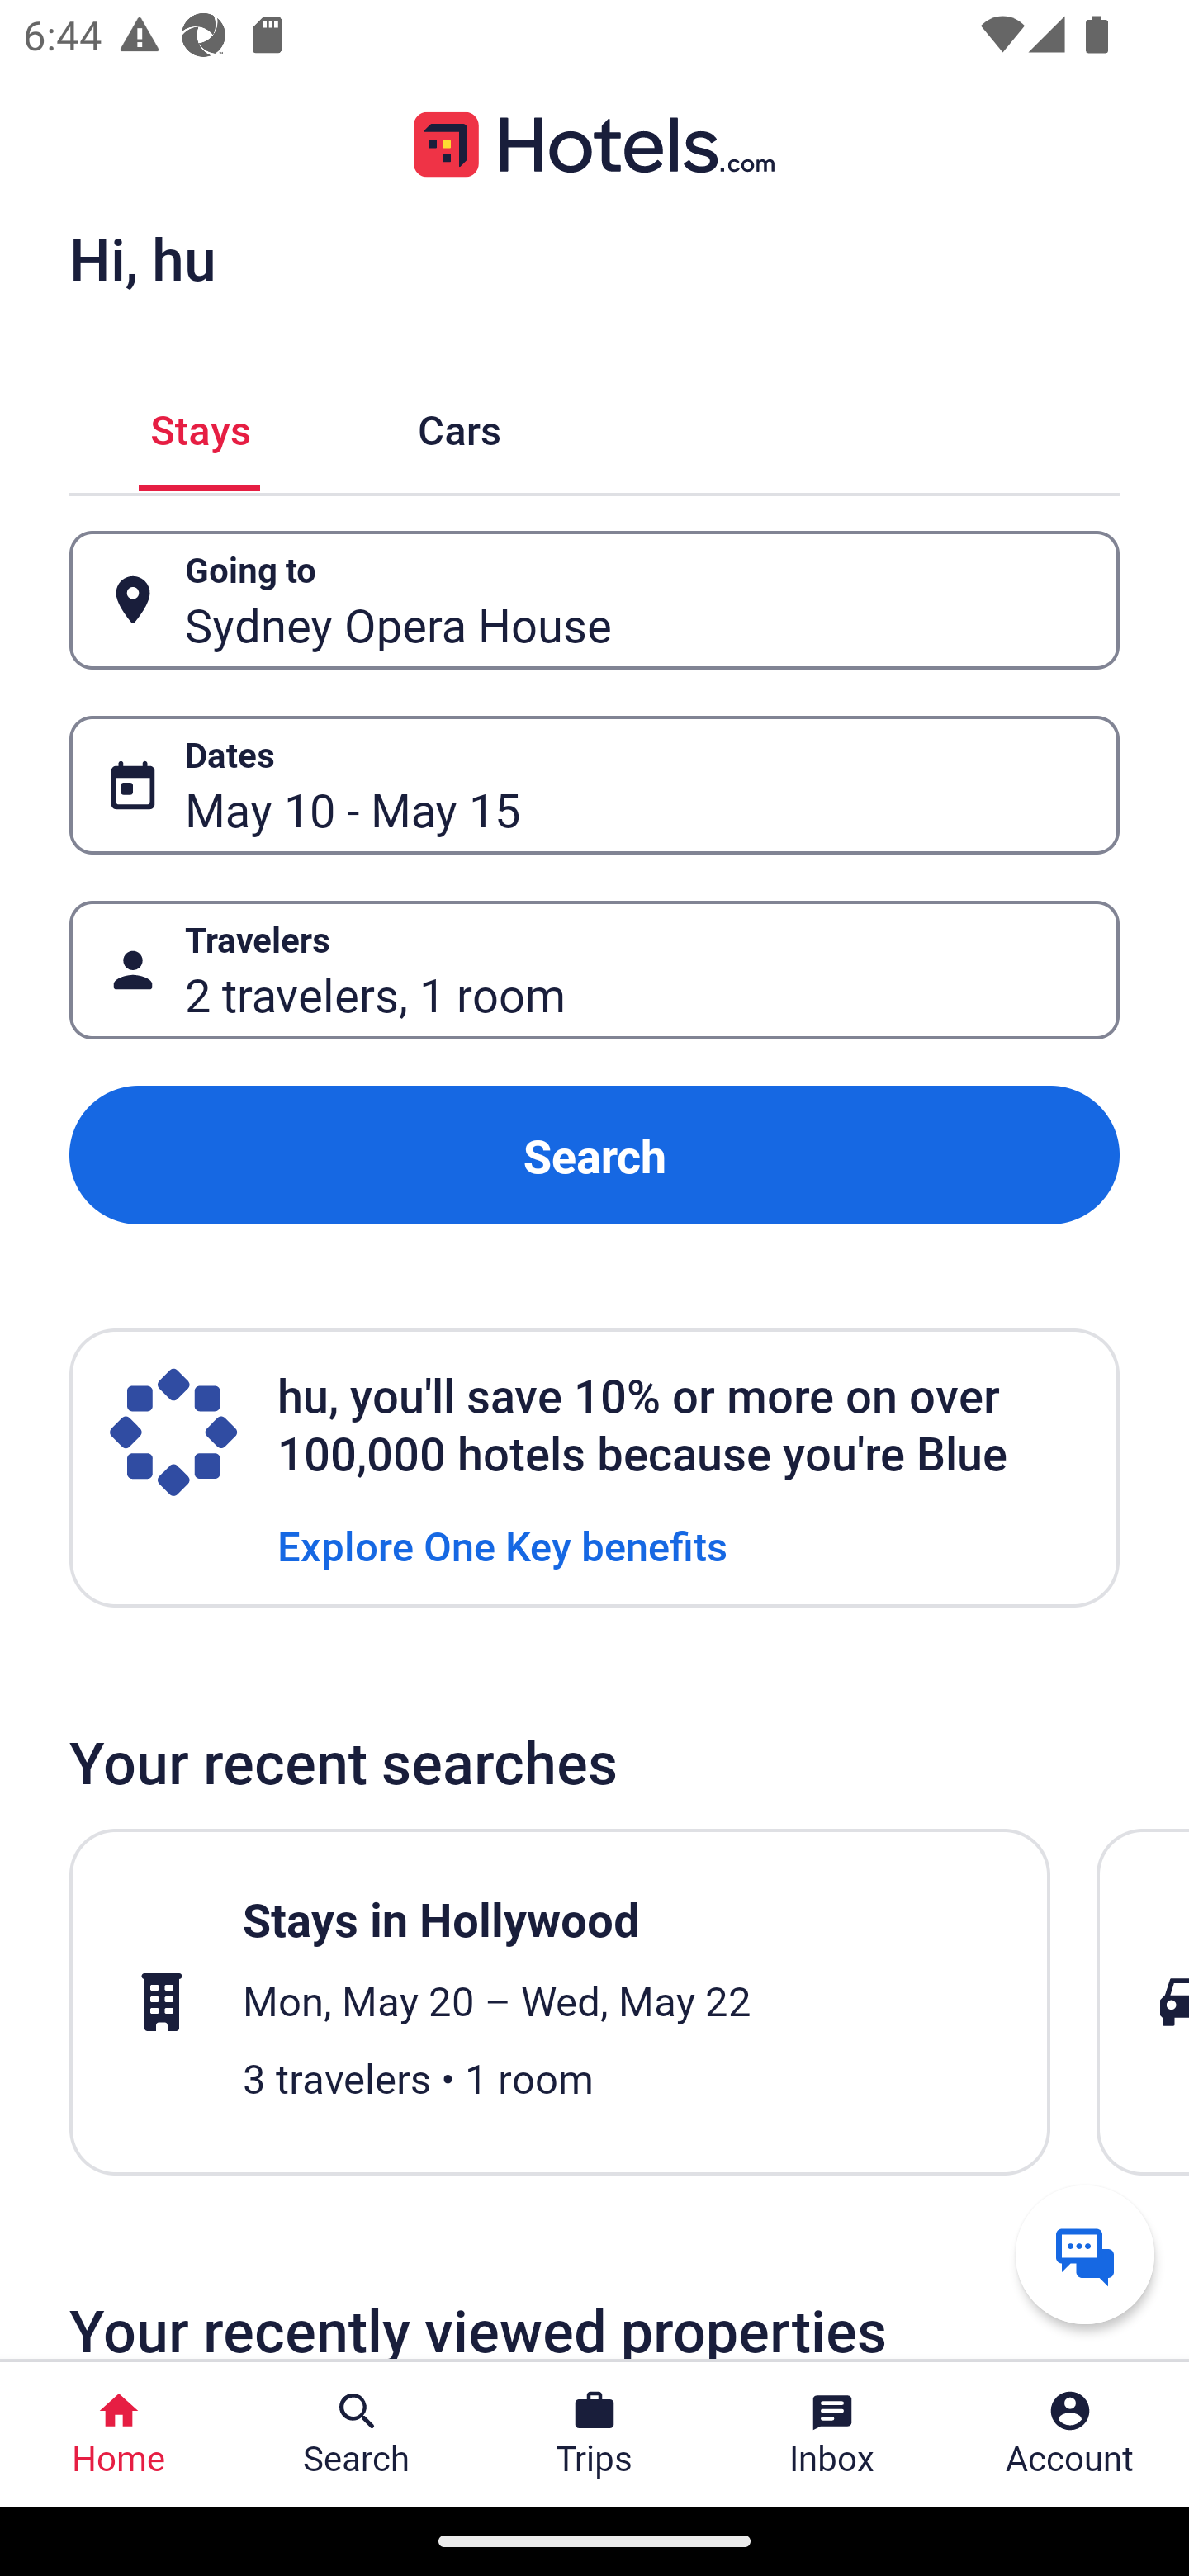  I want to click on Get help from a virtual agent, so click(1085, 2254).